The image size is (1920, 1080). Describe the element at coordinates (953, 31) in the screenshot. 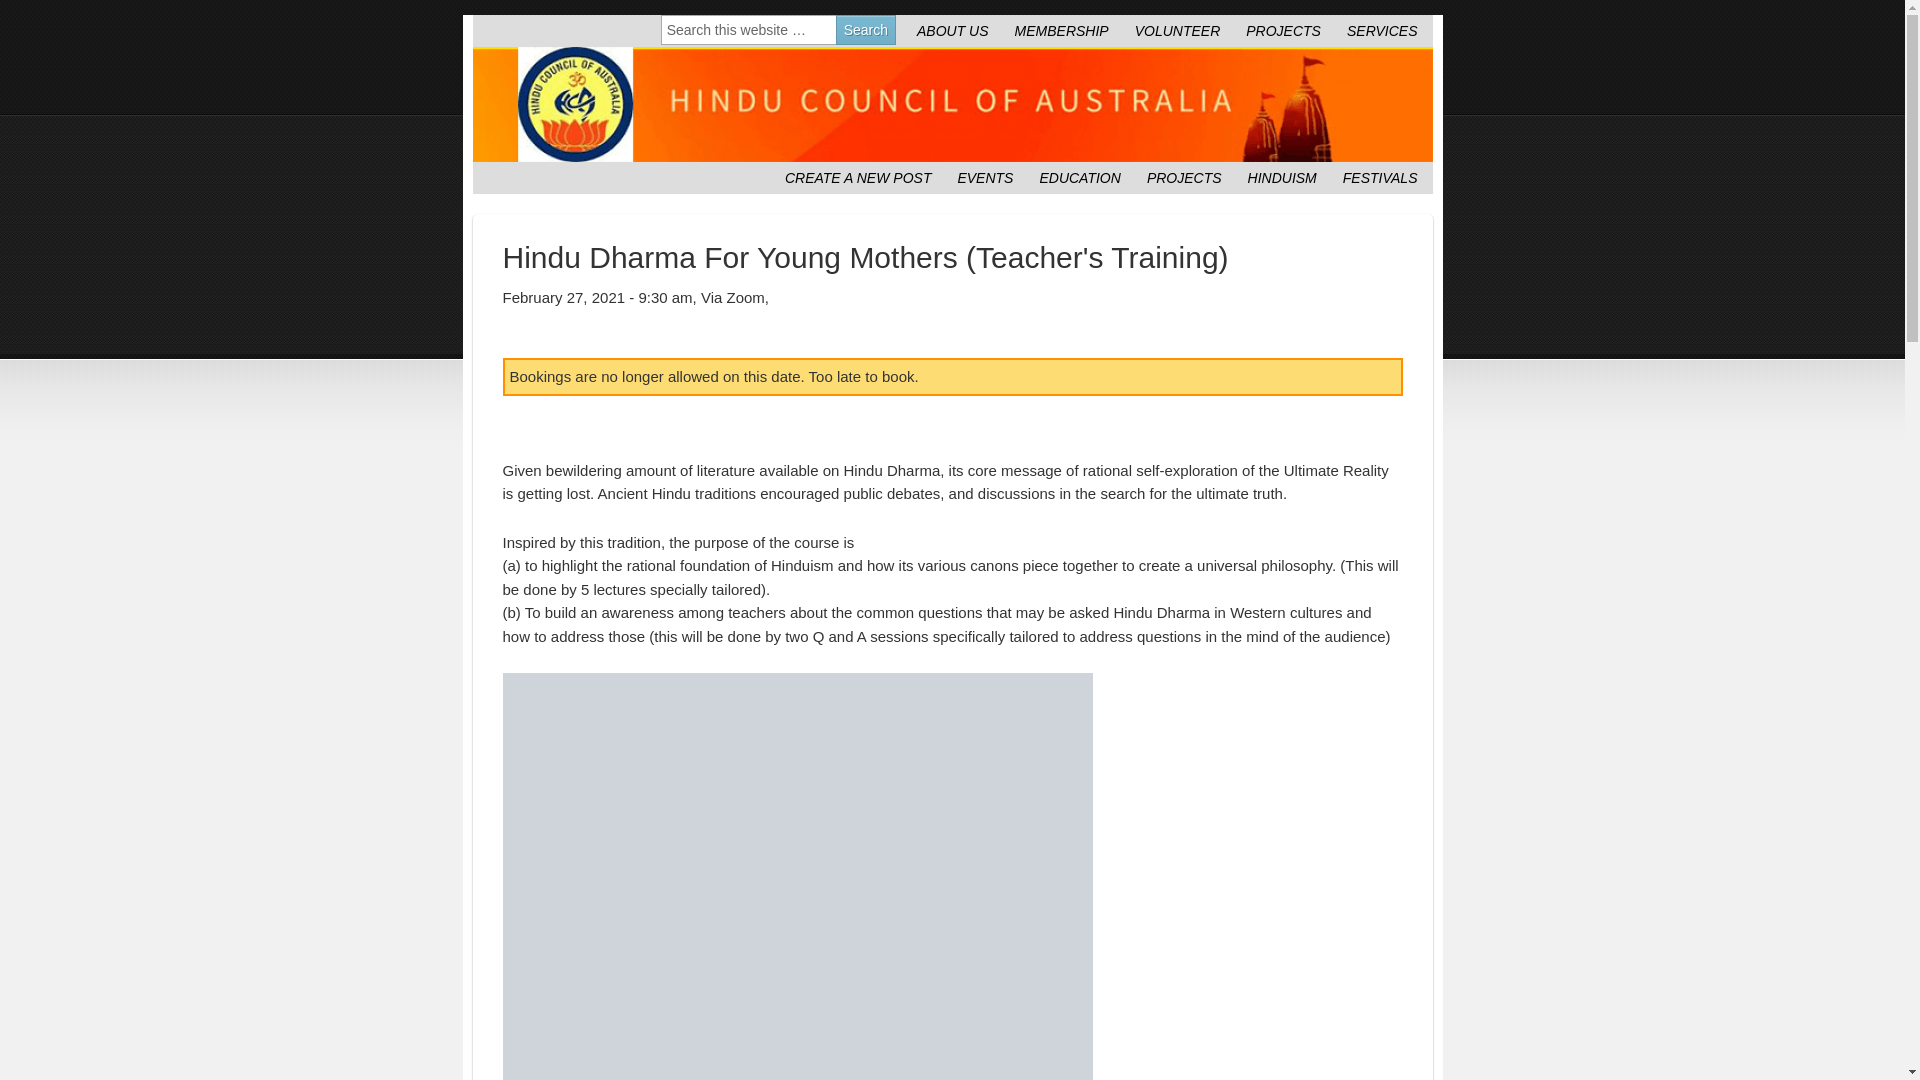

I see `ABOUT US` at that location.